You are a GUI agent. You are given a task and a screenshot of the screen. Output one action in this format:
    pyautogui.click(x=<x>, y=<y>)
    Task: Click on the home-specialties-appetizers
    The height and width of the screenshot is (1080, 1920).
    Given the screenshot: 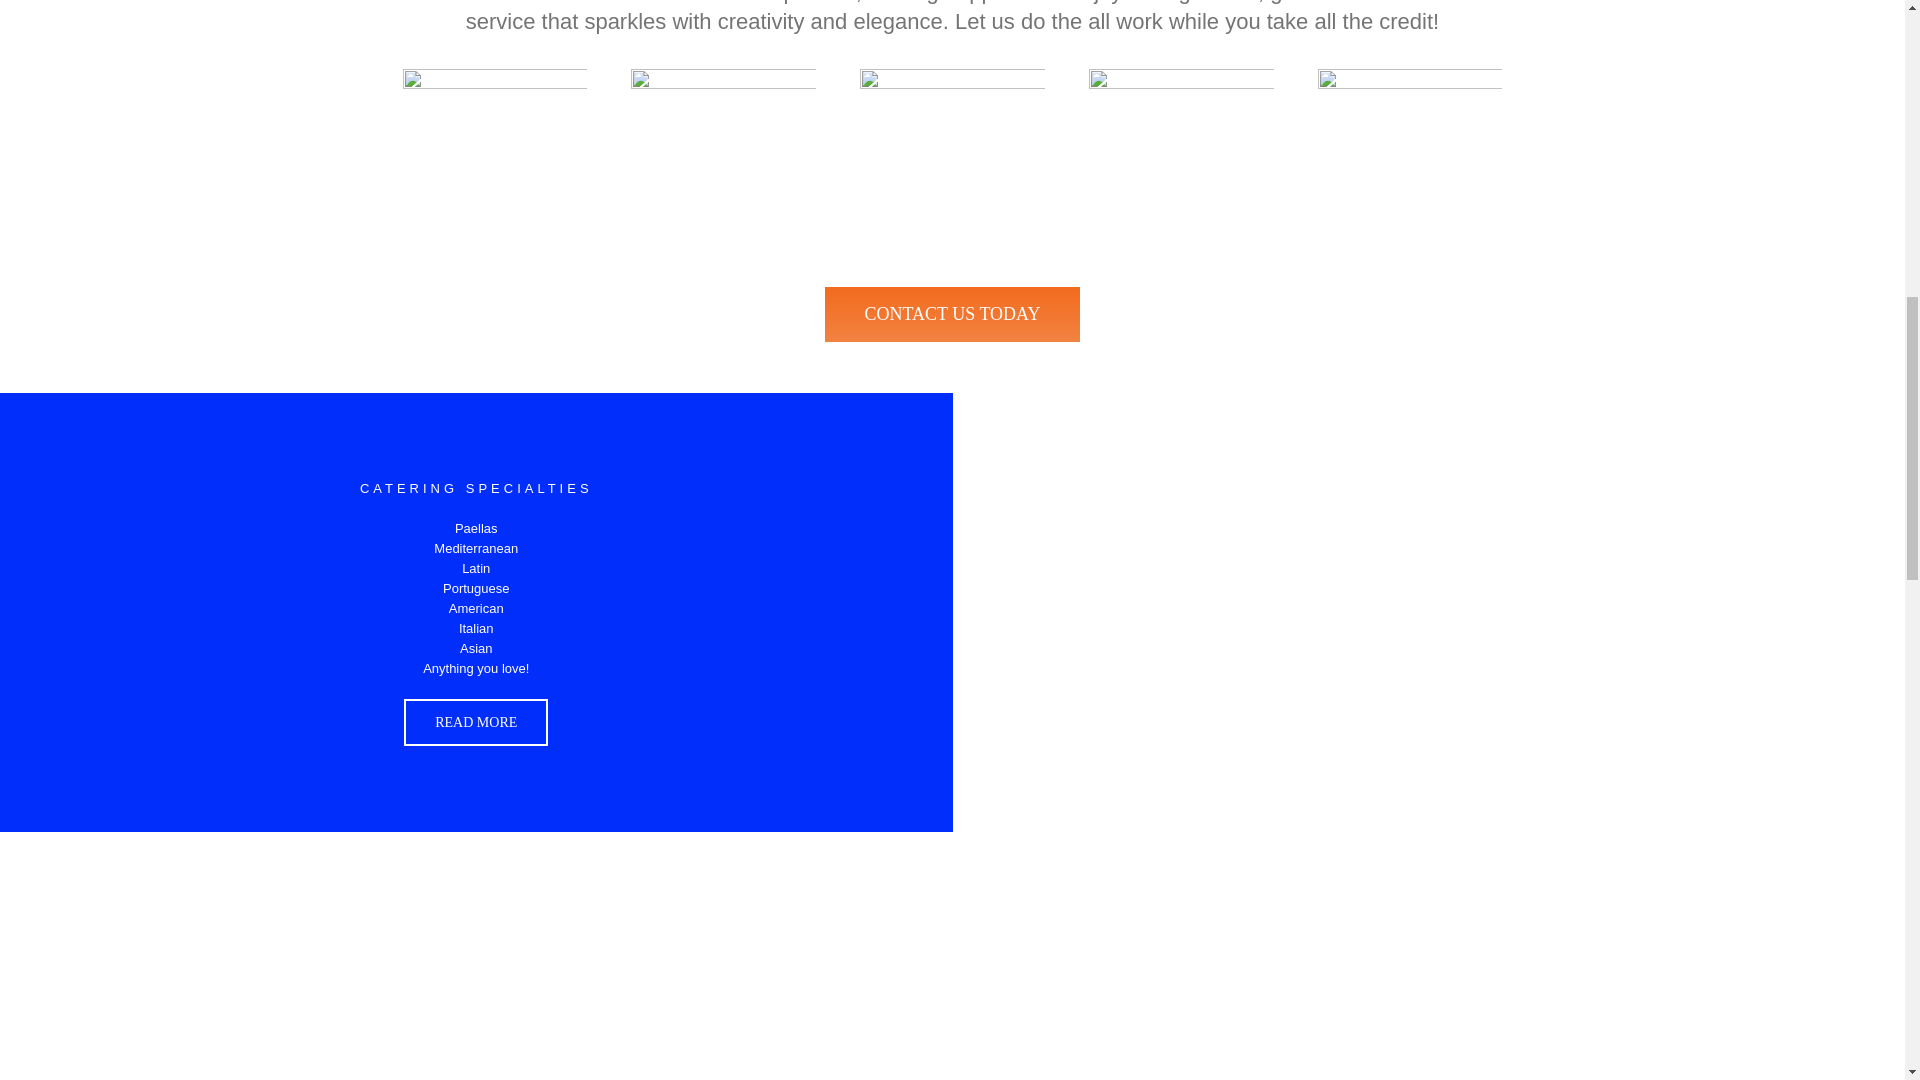 What is the action you would take?
    pyautogui.click(x=724, y=161)
    